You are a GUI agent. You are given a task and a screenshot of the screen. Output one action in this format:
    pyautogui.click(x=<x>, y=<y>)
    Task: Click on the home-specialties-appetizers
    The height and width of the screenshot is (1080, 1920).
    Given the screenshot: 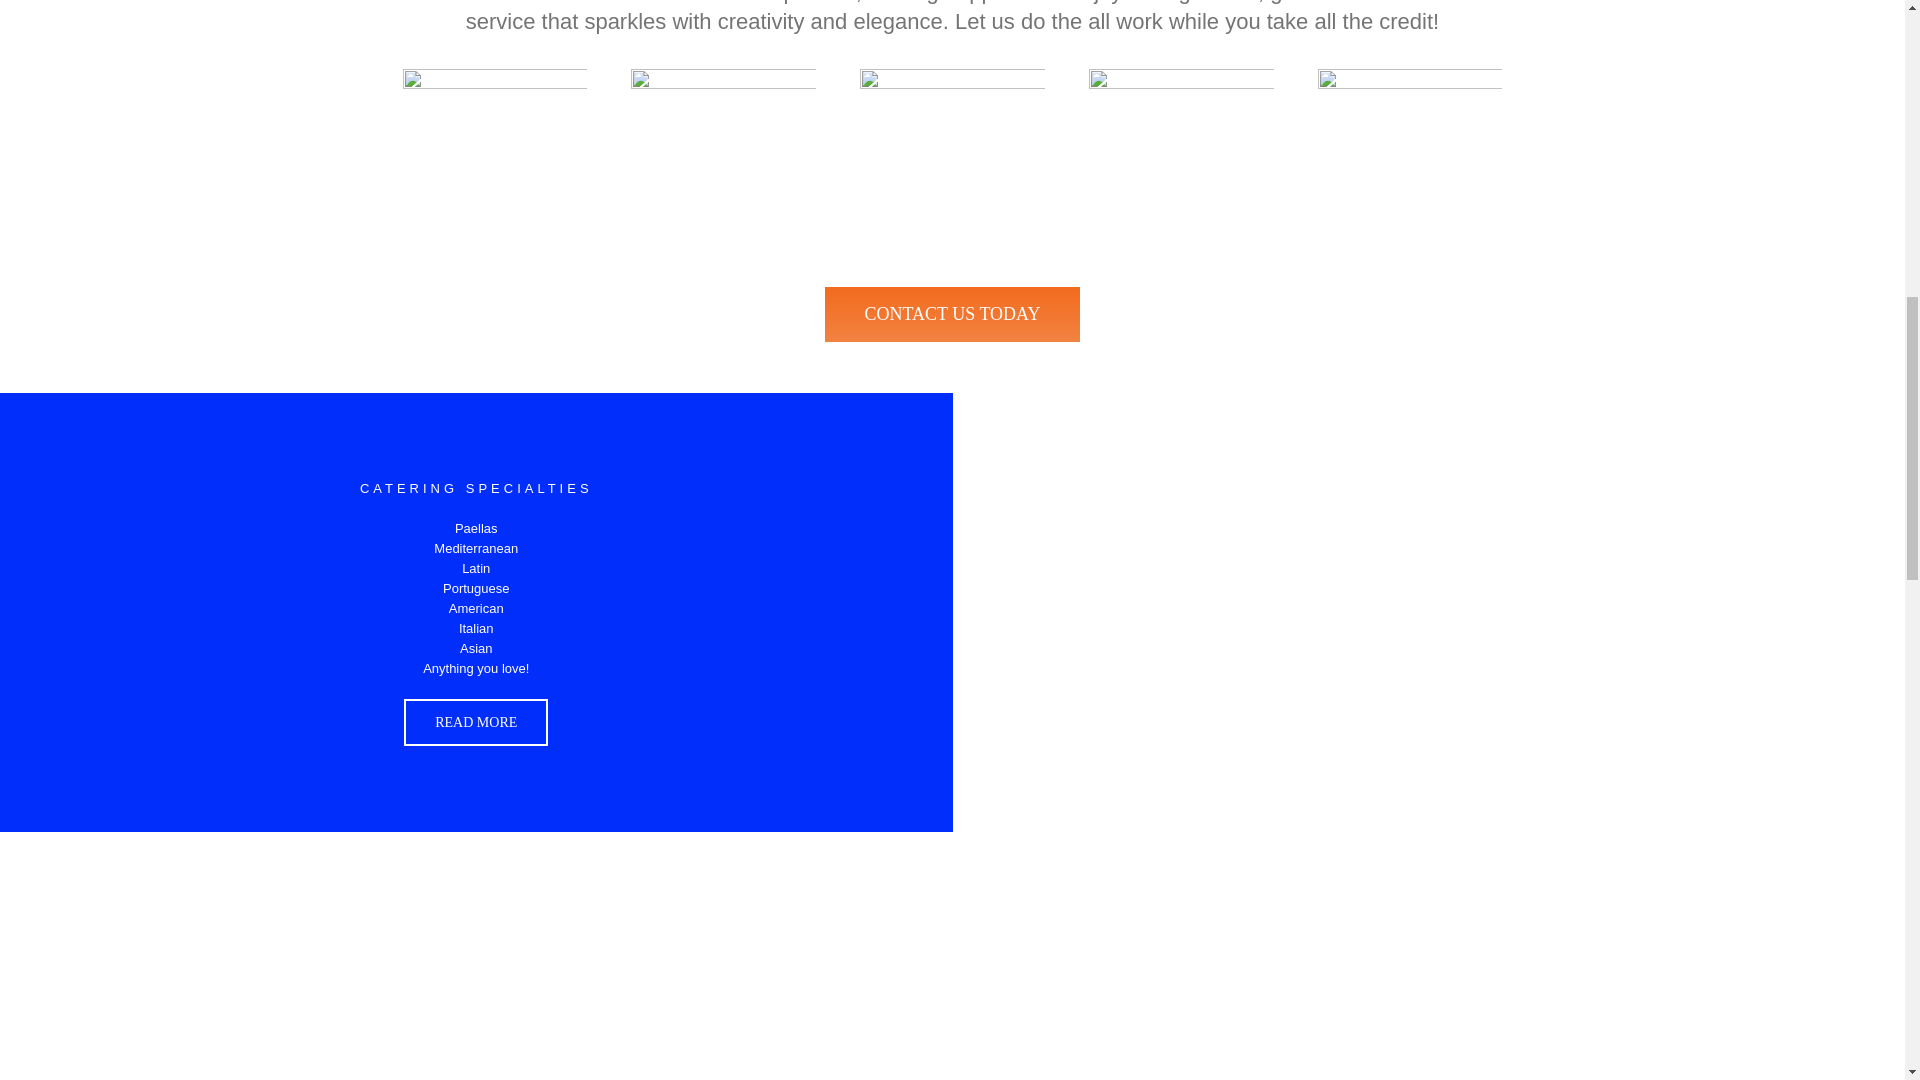 What is the action you would take?
    pyautogui.click(x=724, y=161)
    